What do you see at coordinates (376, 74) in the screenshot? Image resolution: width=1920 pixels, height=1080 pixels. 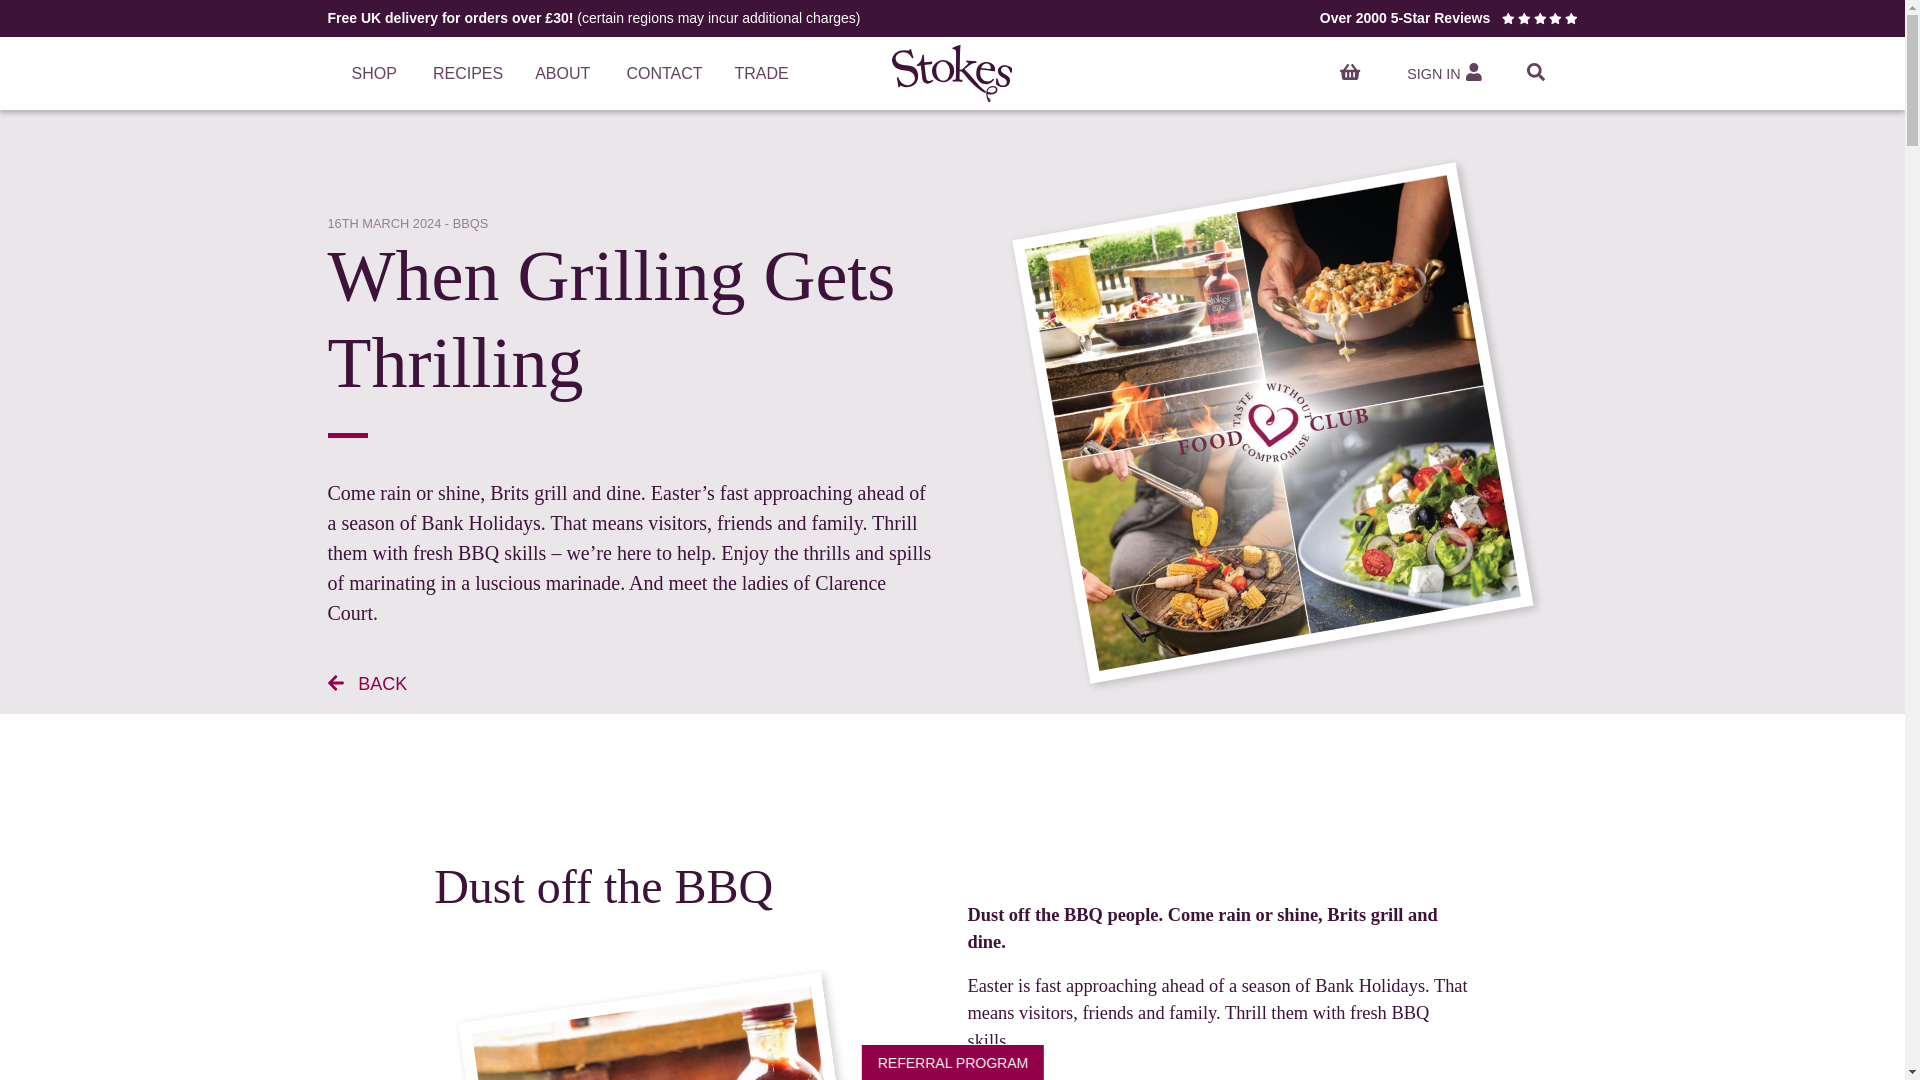 I see `Shop` at bounding box center [376, 74].